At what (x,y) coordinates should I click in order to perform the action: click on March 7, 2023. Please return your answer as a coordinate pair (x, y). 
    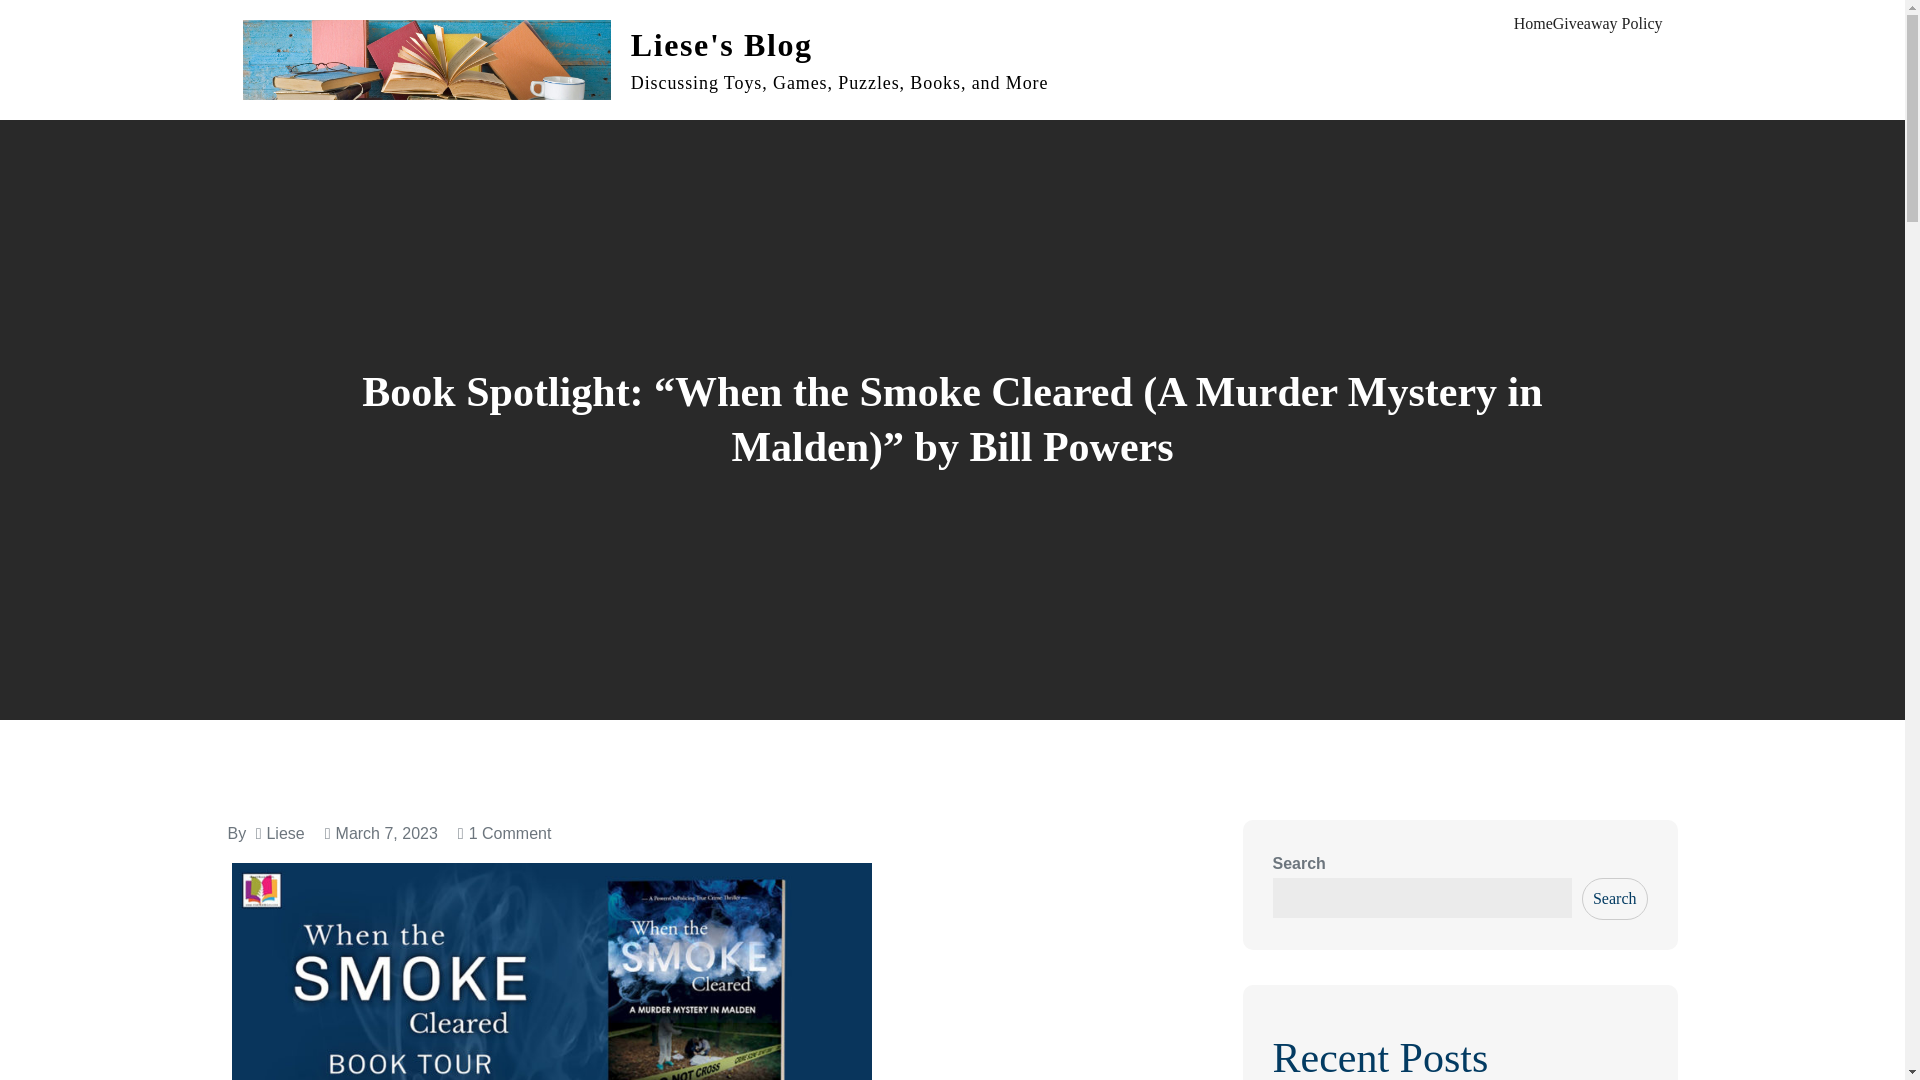
    Looking at the image, I should click on (380, 834).